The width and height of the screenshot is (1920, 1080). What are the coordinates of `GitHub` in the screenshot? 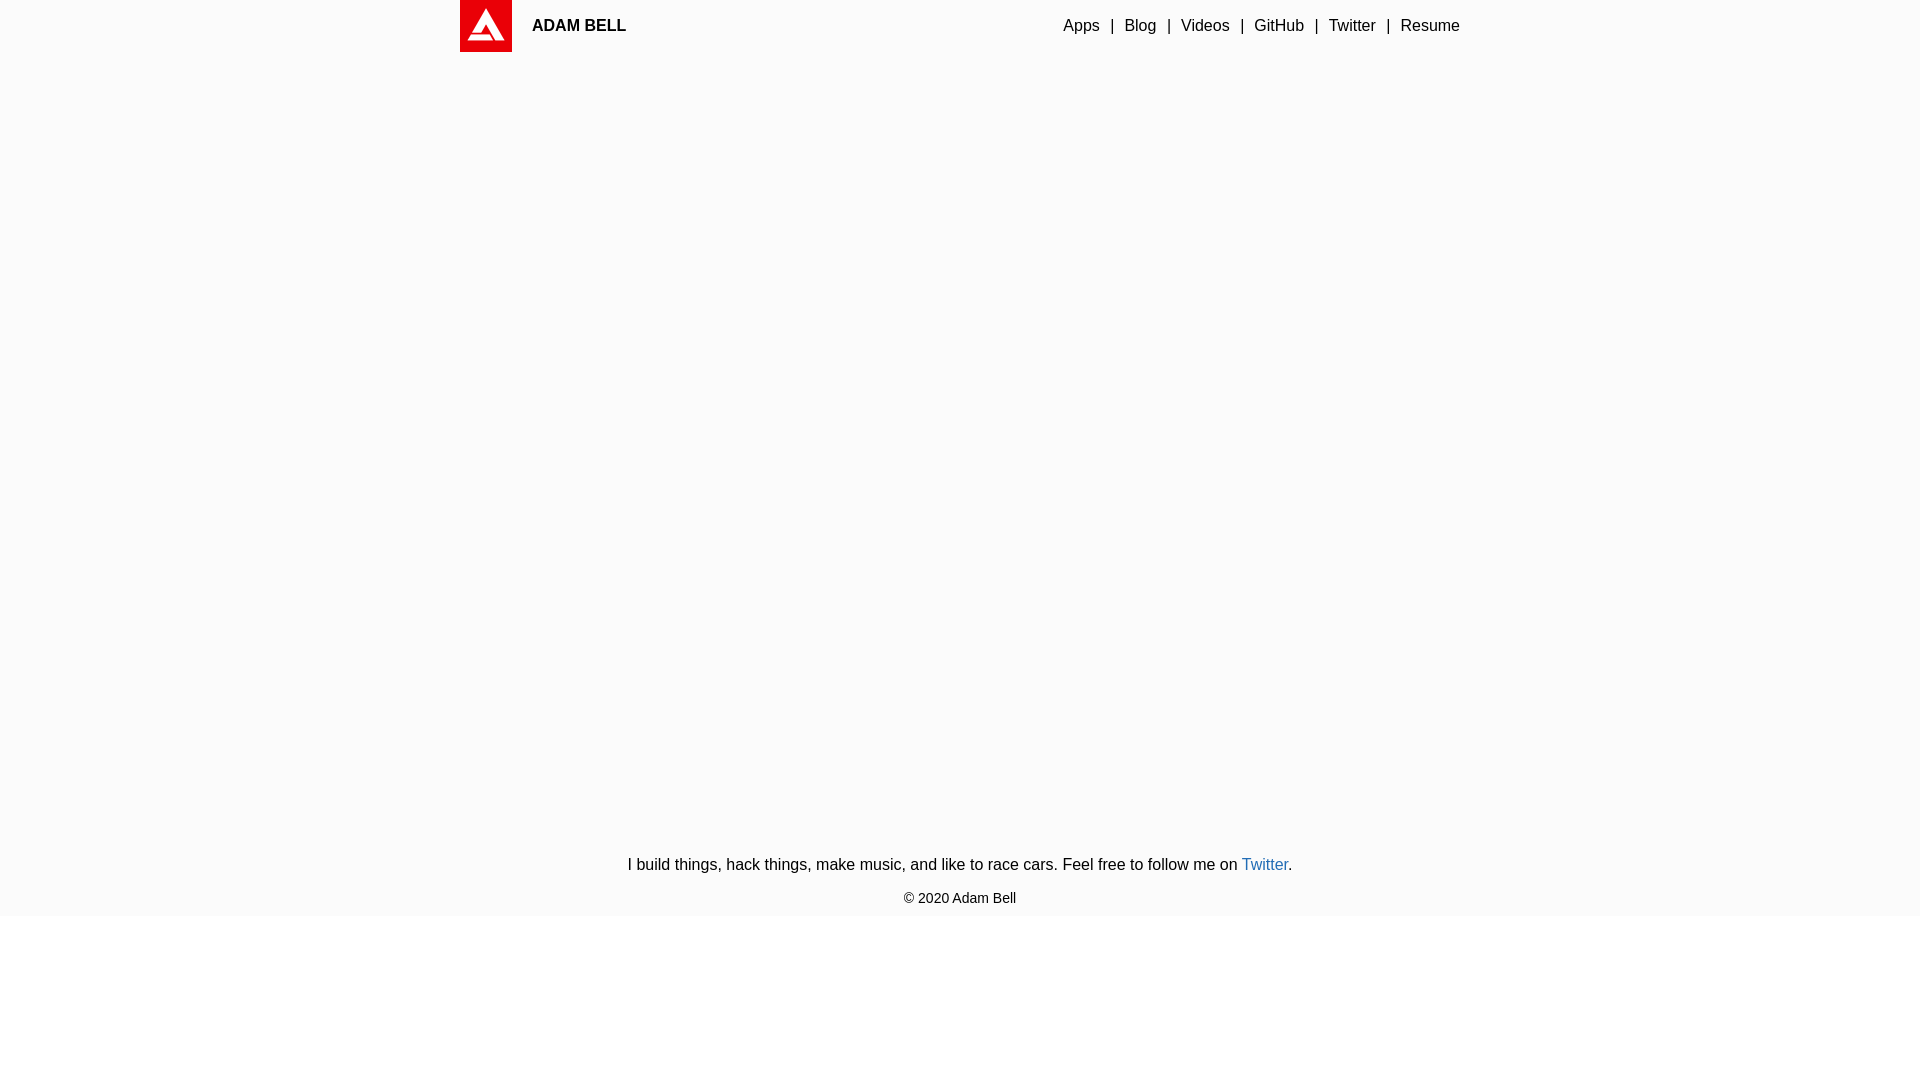 It's located at (1279, 26).